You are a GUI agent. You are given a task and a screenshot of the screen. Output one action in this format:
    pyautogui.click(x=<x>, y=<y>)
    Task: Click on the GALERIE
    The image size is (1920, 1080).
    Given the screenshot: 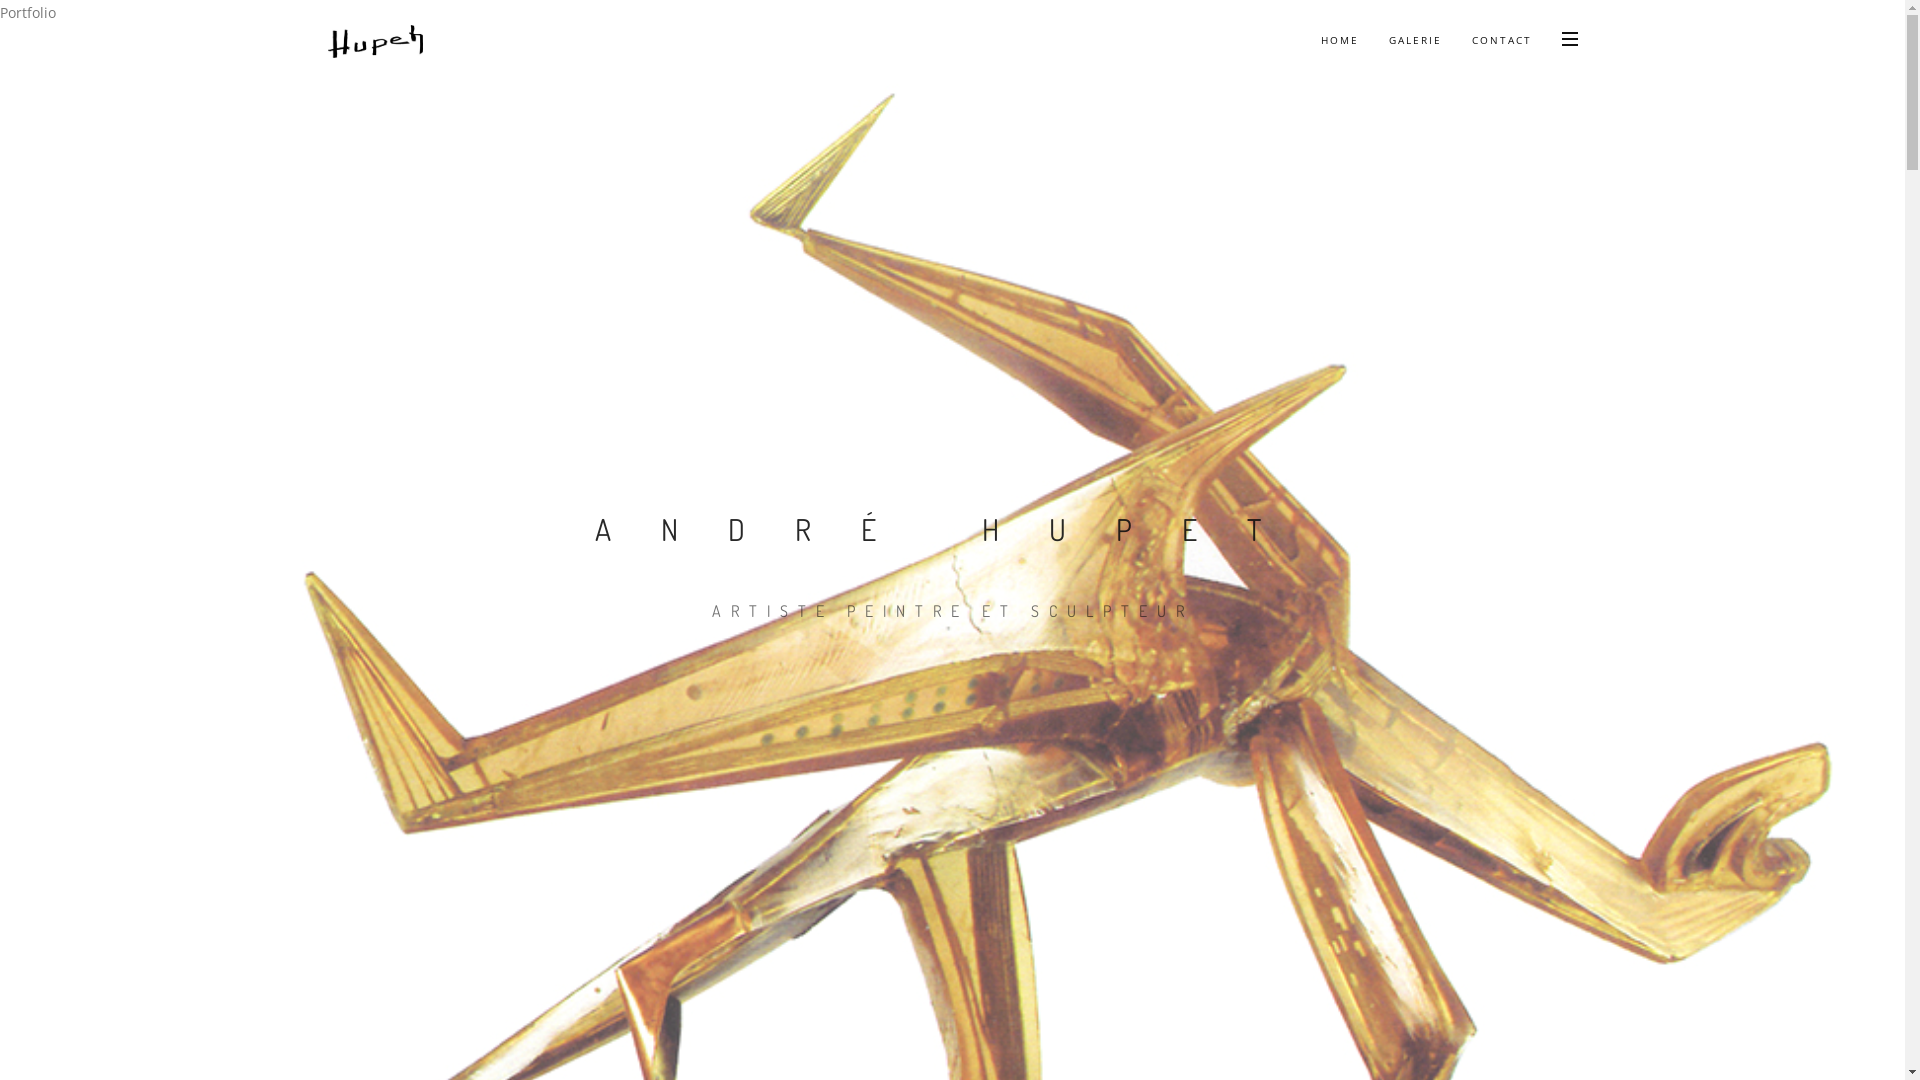 What is the action you would take?
    pyautogui.click(x=1416, y=40)
    